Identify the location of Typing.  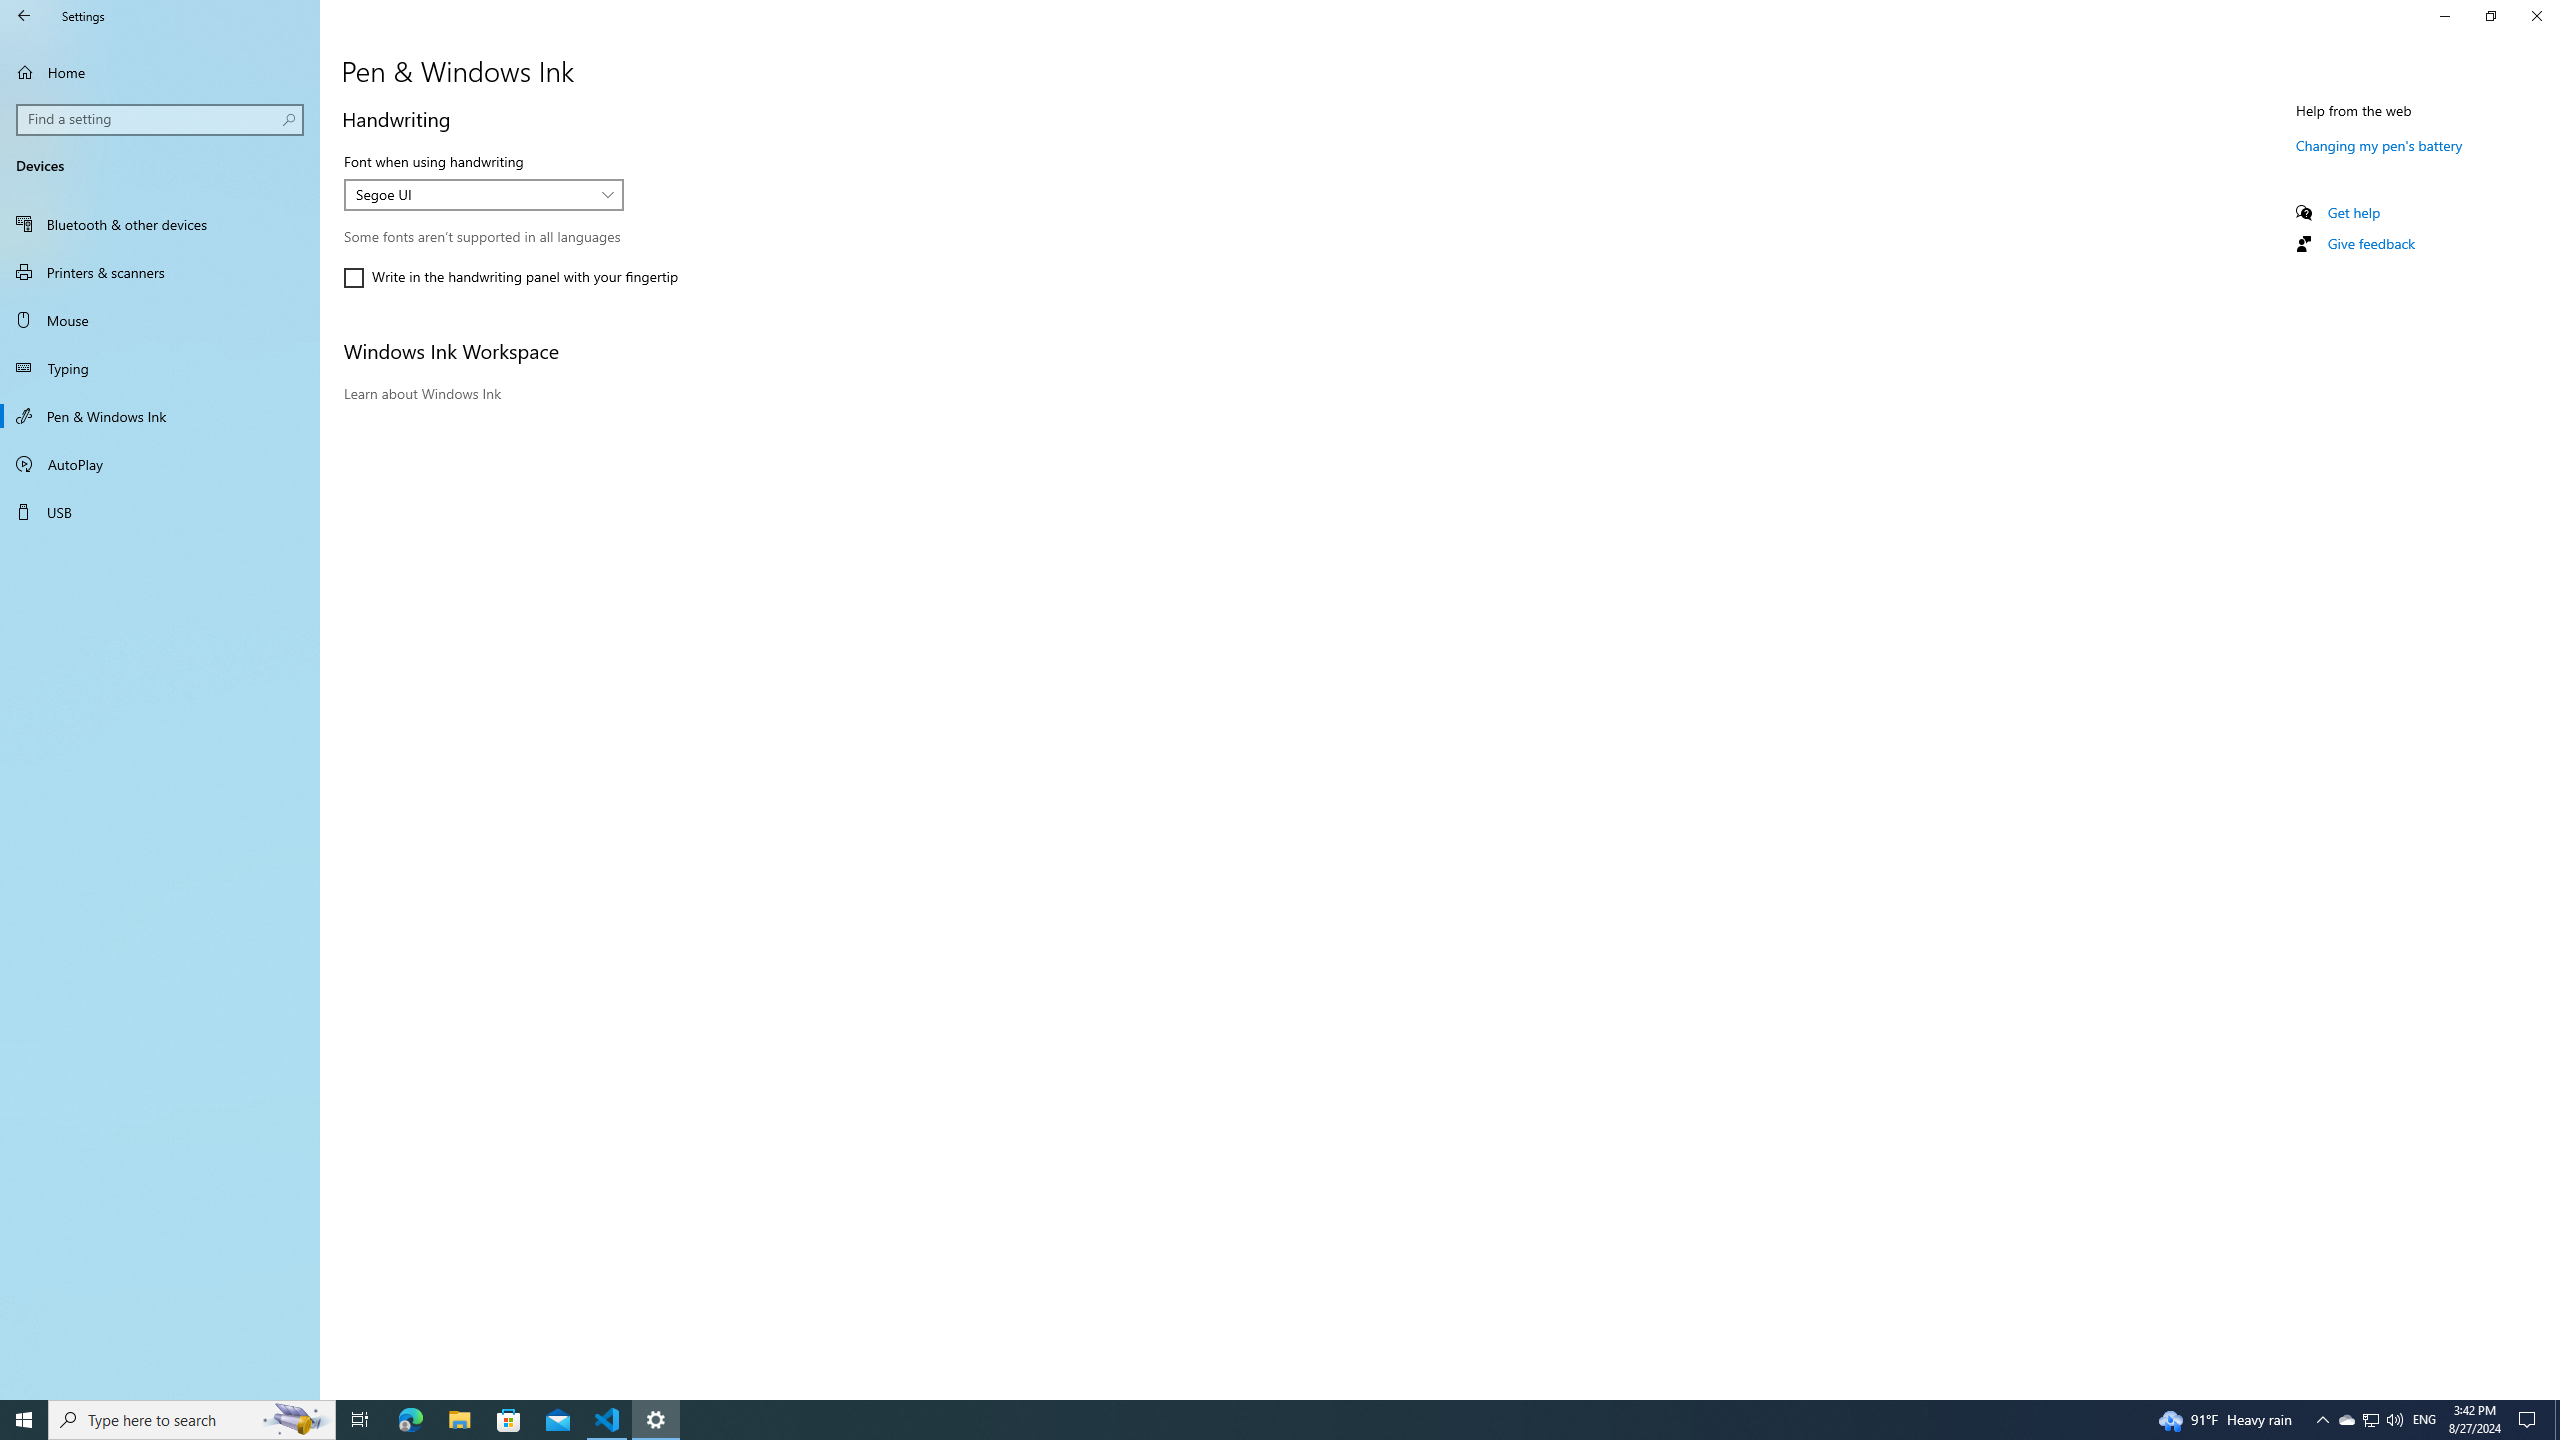
(160, 368).